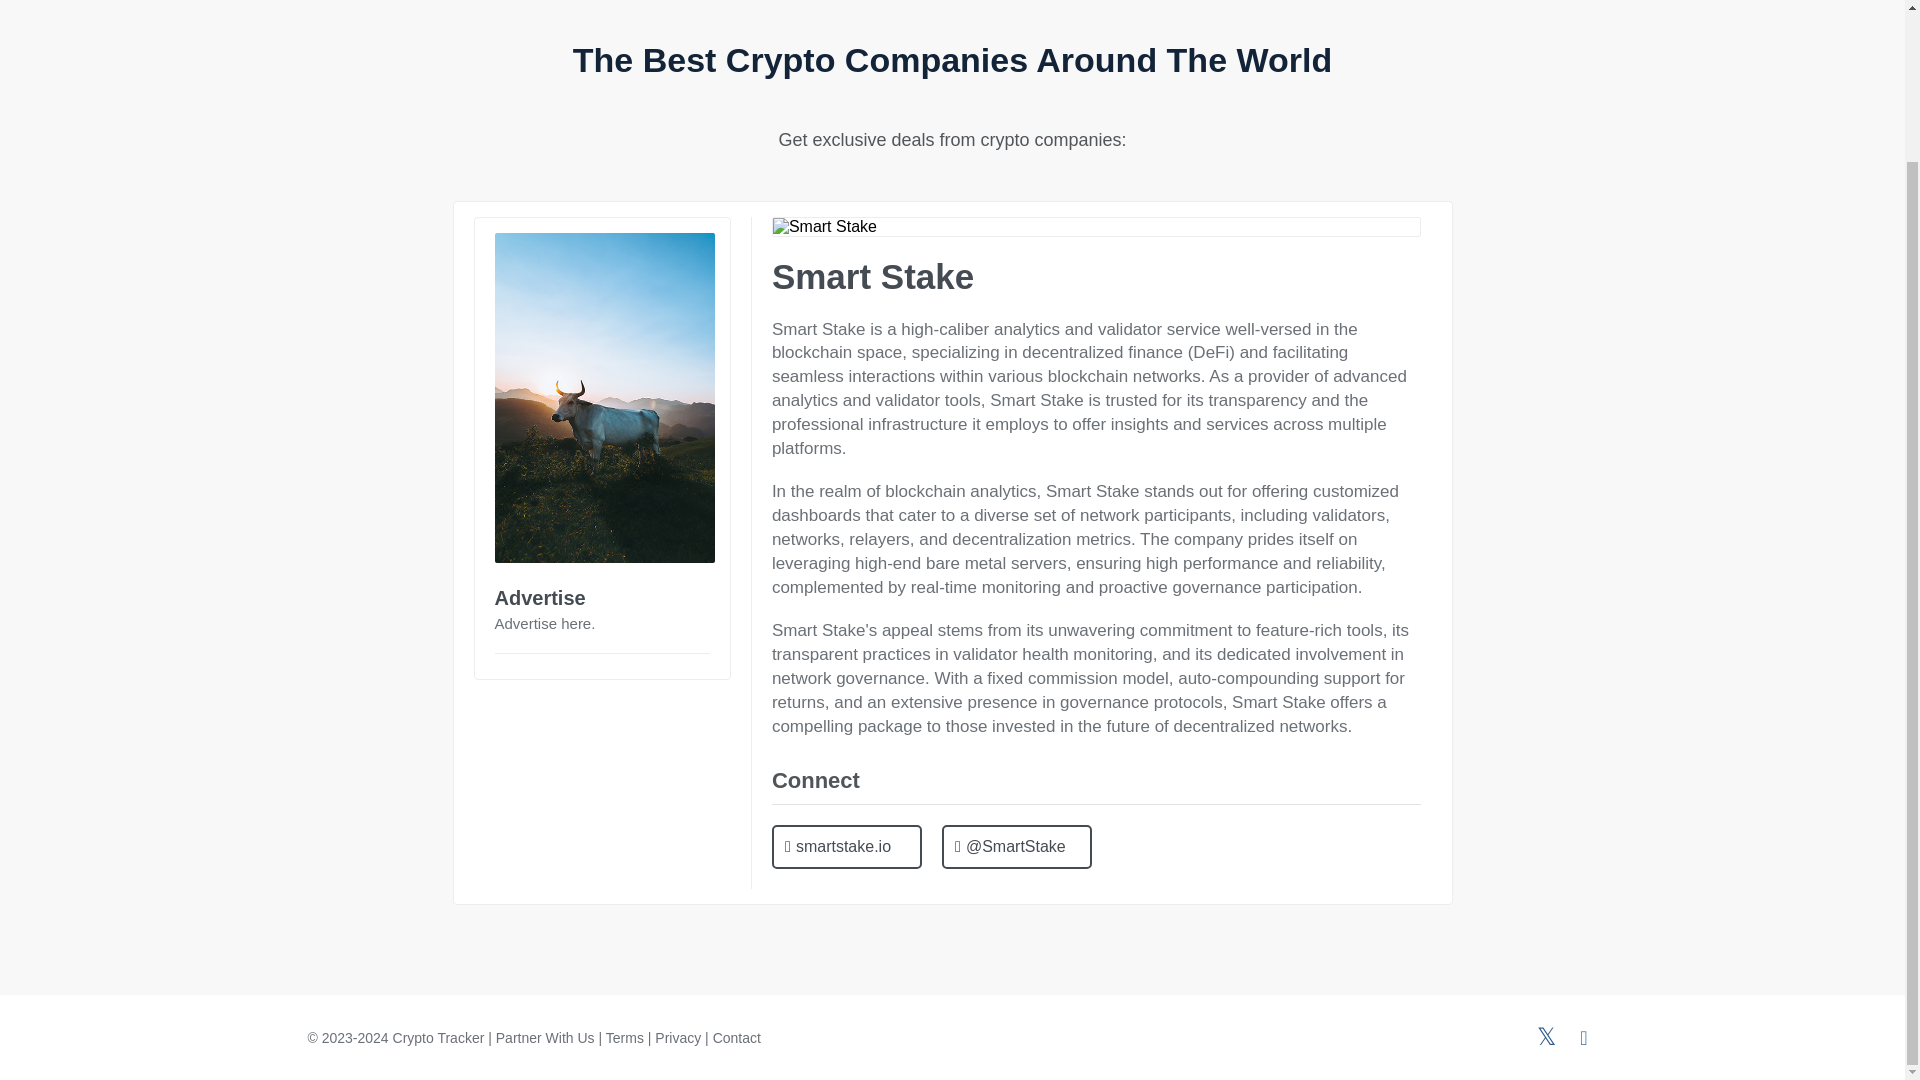 The image size is (1920, 1080). Describe the element at coordinates (624, 1038) in the screenshot. I see `Terms` at that location.